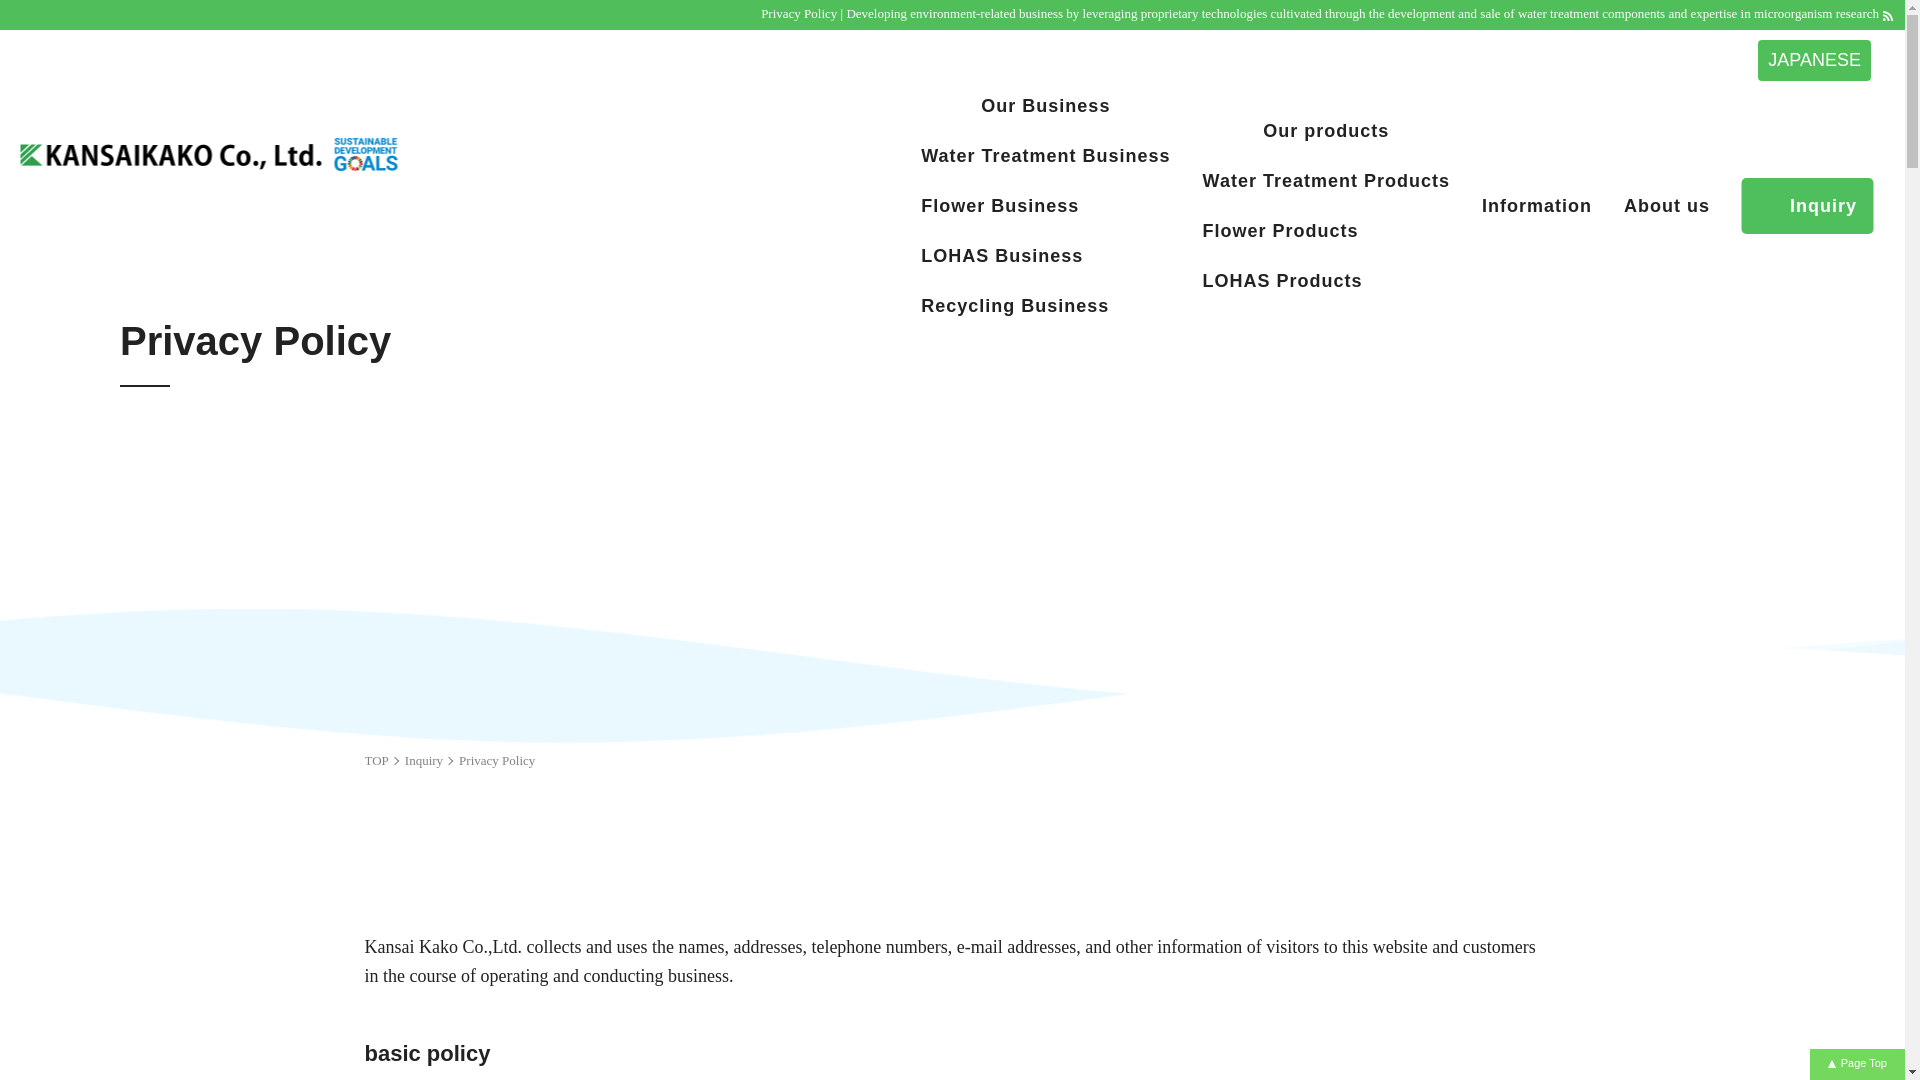  What do you see at coordinates (1667, 206) in the screenshot?
I see `About us` at bounding box center [1667, 206].